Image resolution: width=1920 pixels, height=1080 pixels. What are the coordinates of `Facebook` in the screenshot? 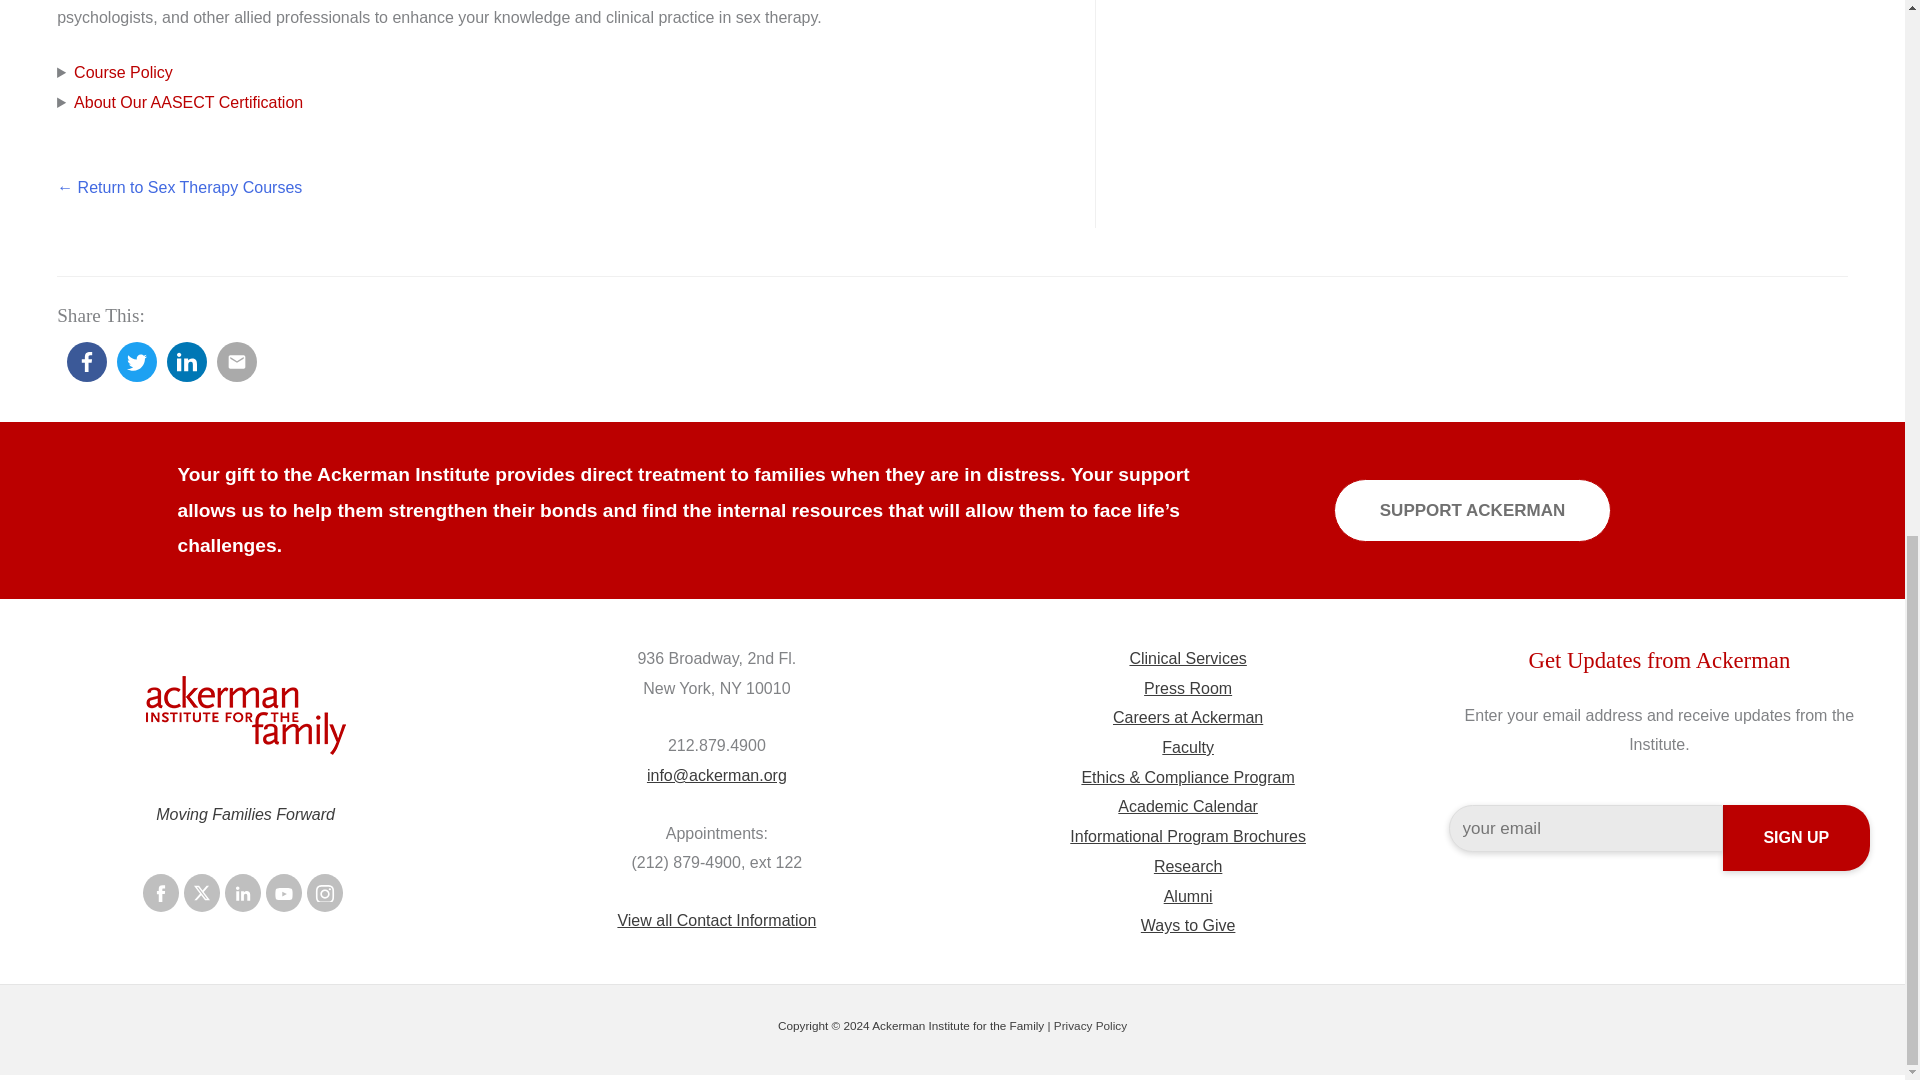 It's located at (160, 892).